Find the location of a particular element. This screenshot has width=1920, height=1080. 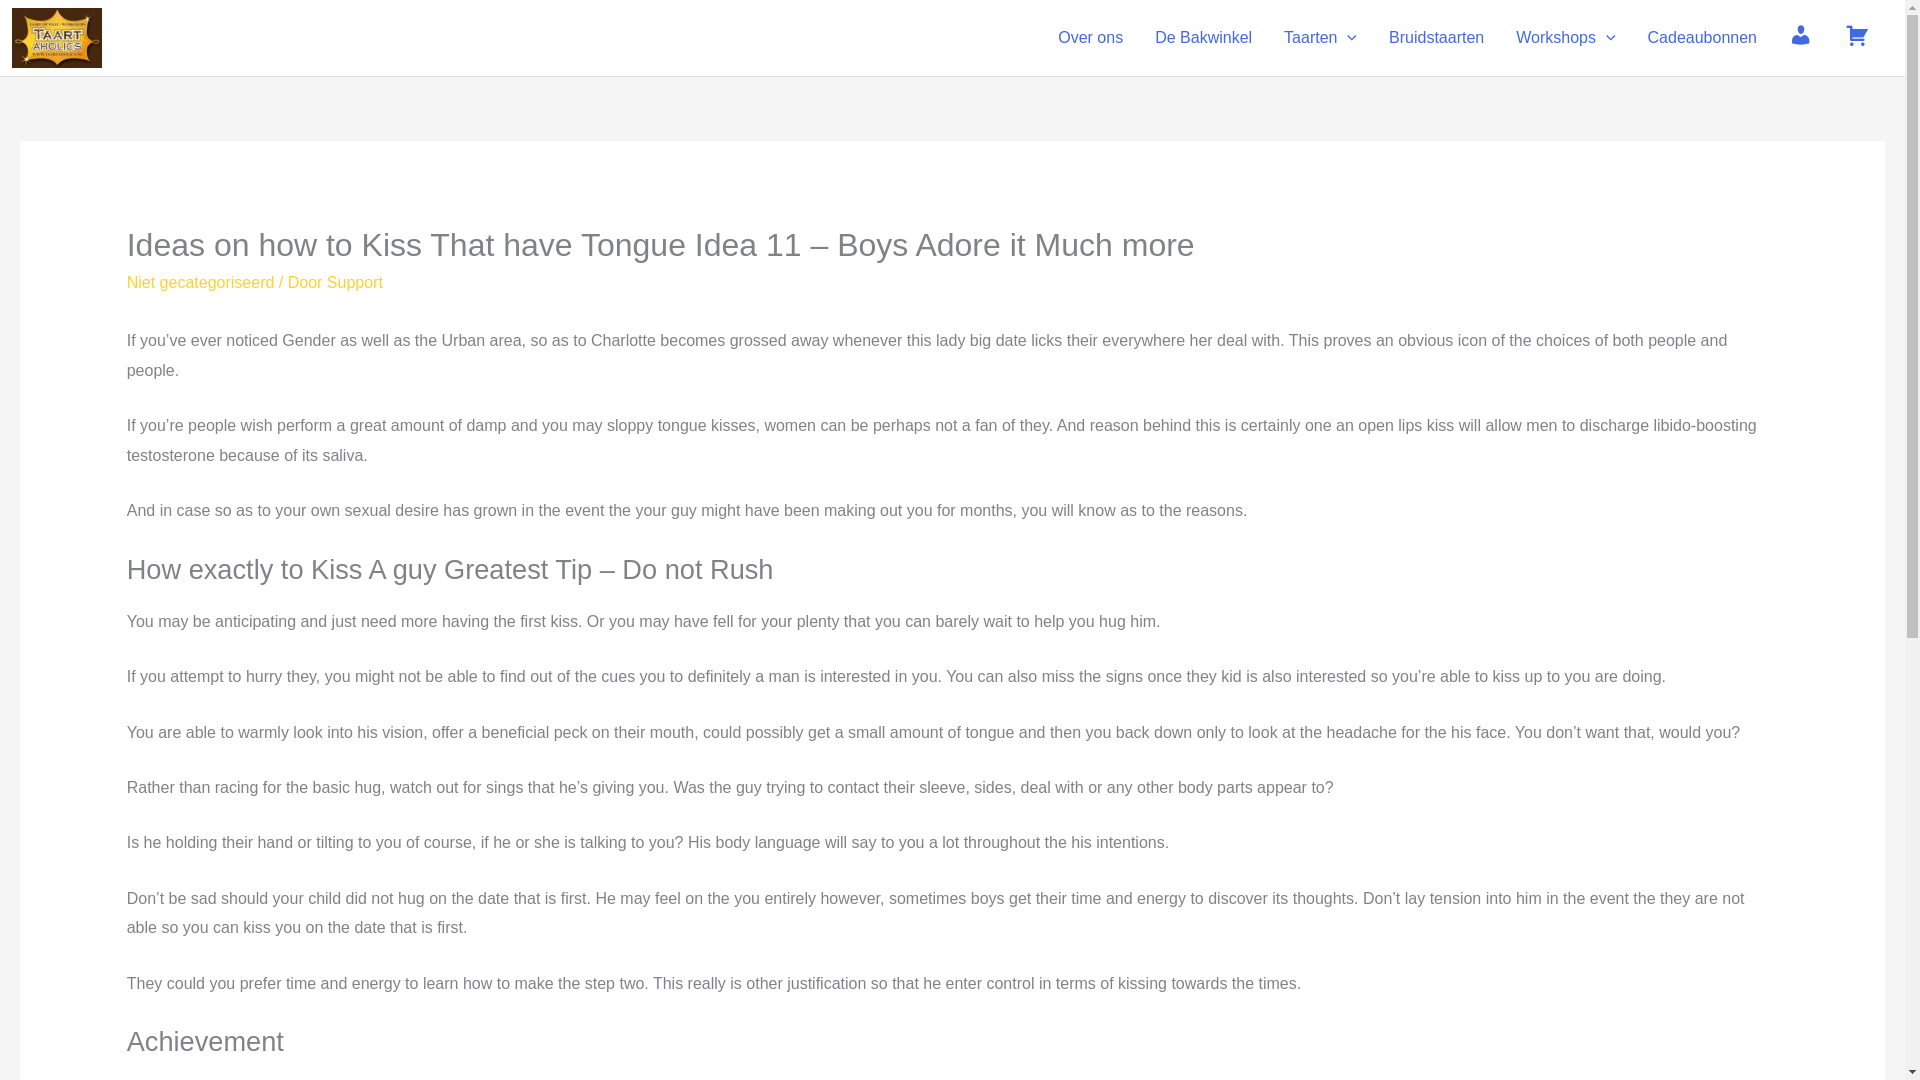

De Bakwinkel is located at coordinates (1202, 38).